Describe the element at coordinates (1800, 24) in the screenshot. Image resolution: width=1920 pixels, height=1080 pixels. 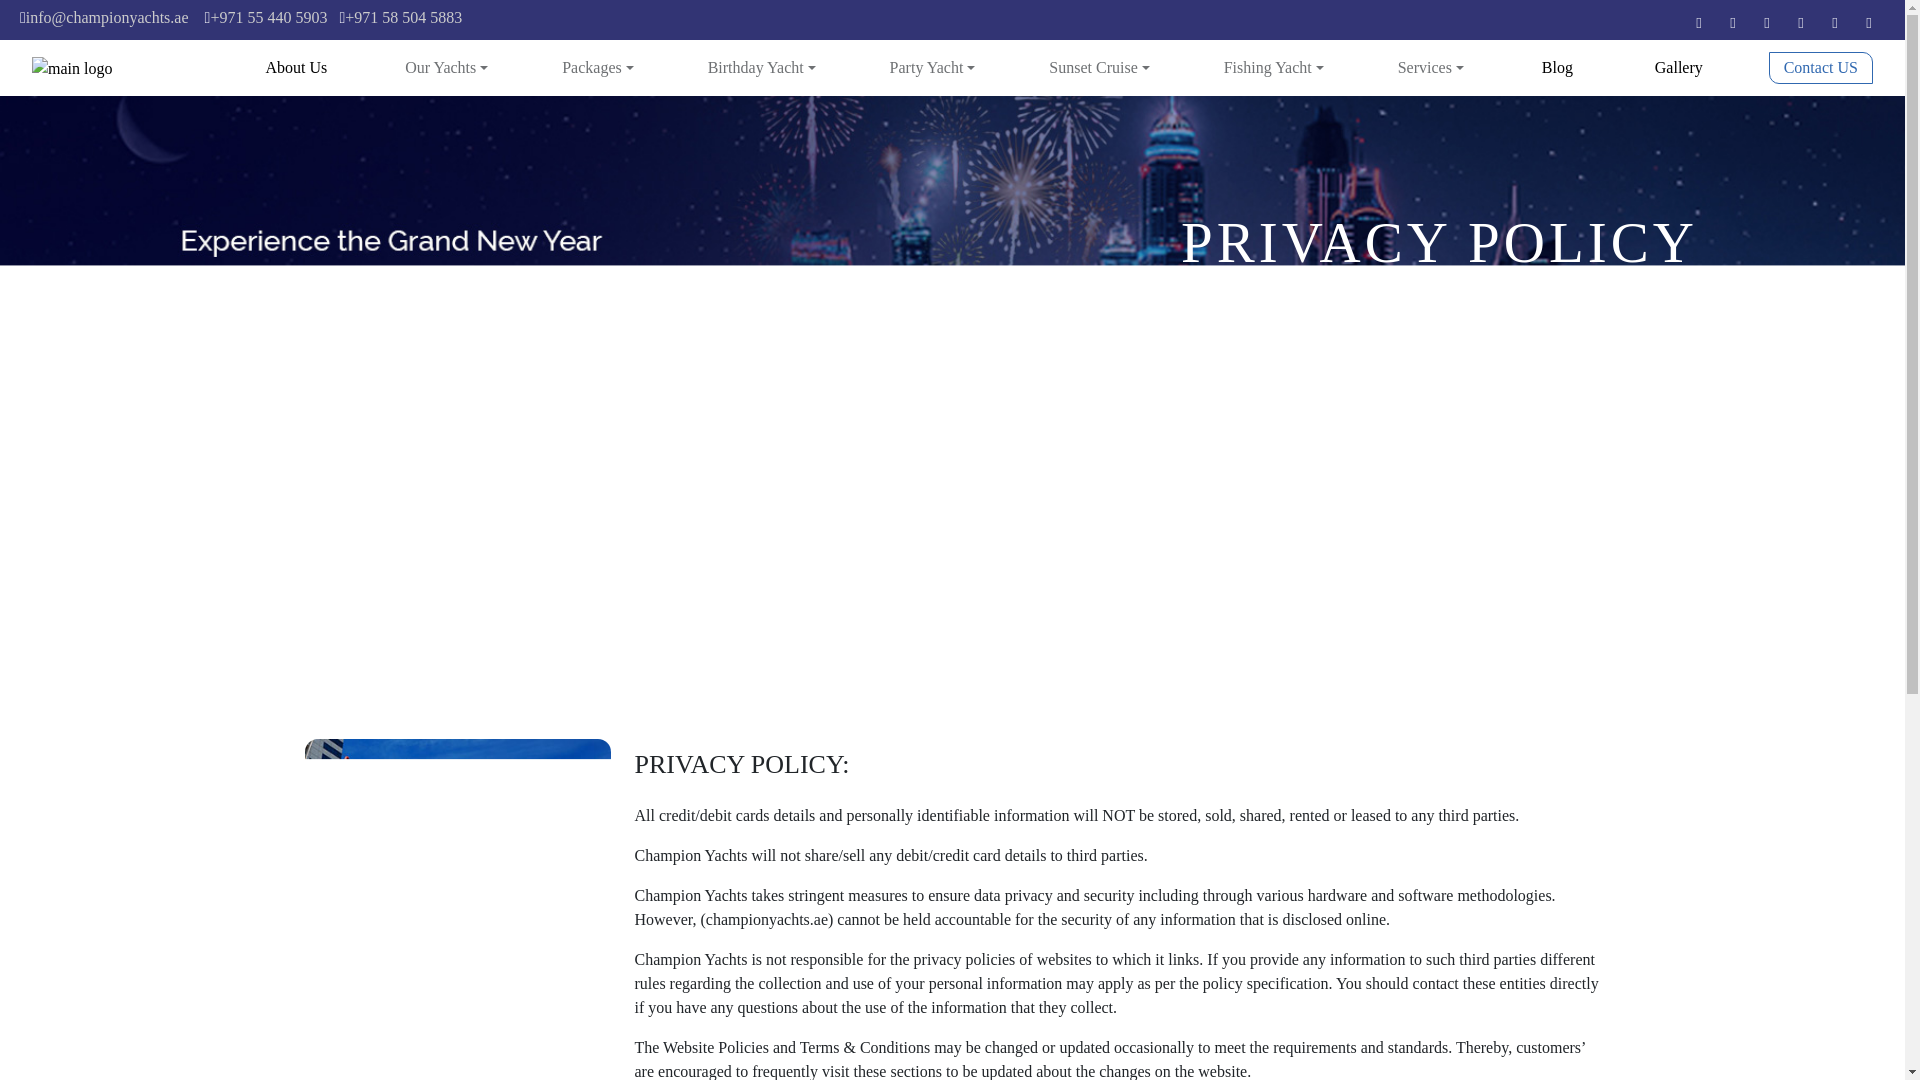
I see `Pinterest` at that location.